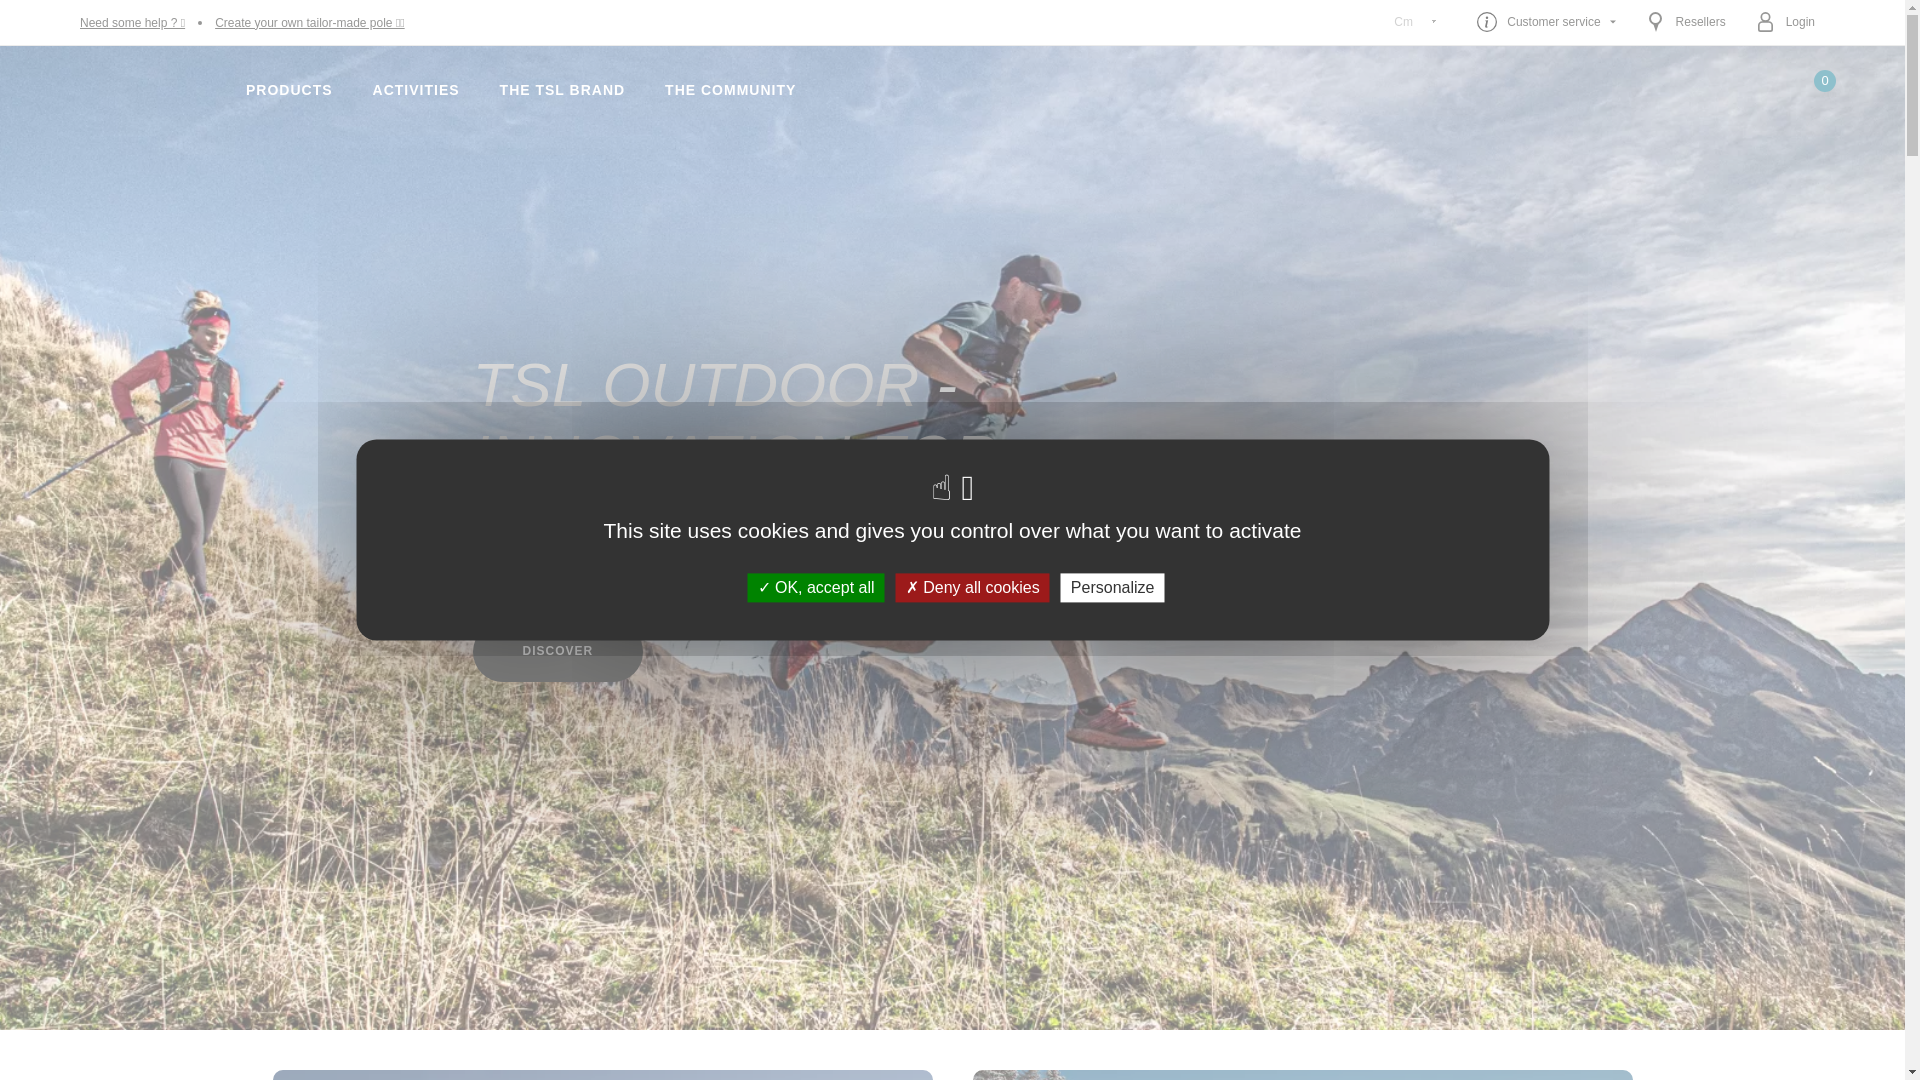 This screenshot has height=1080, width=1920. What do you see at coordinates (1756, 90) in the screenshot?
I see `Search` at bounding box center [1756, 90].